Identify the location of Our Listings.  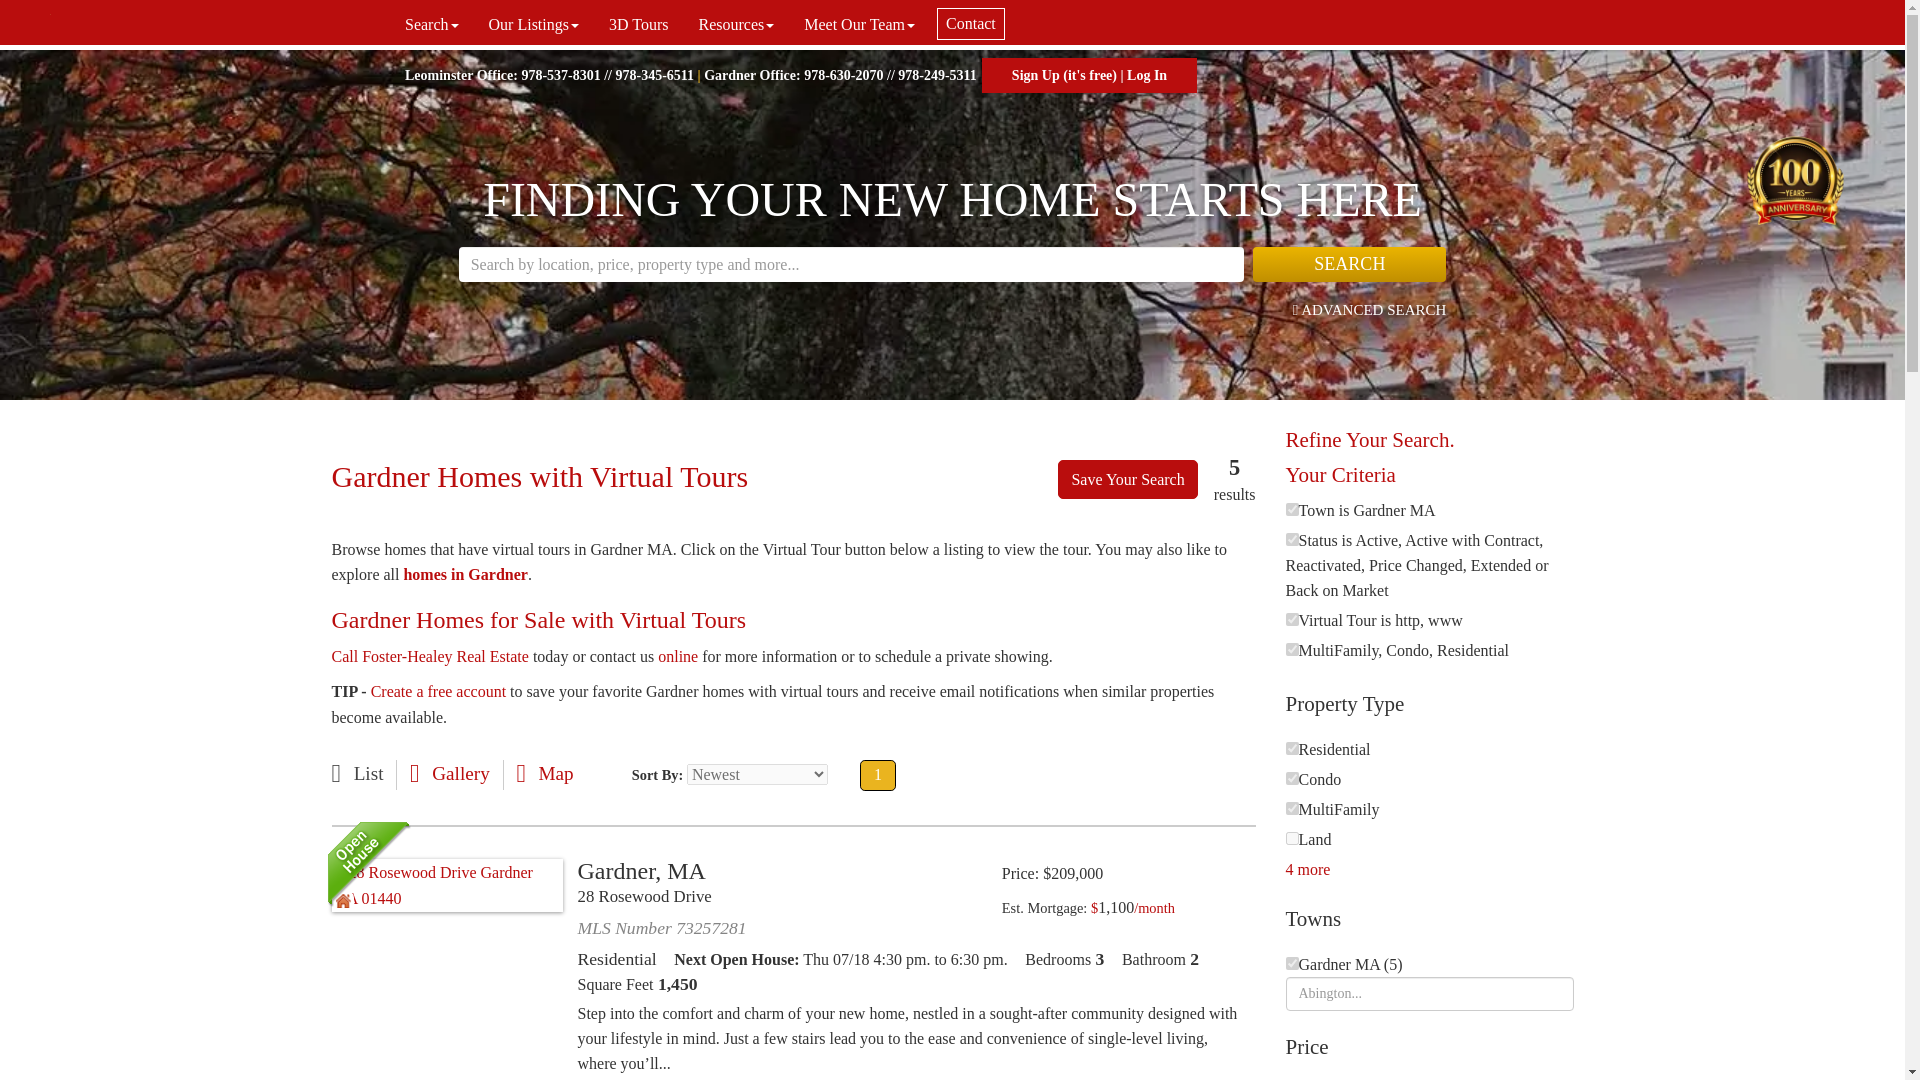
(534, 24).